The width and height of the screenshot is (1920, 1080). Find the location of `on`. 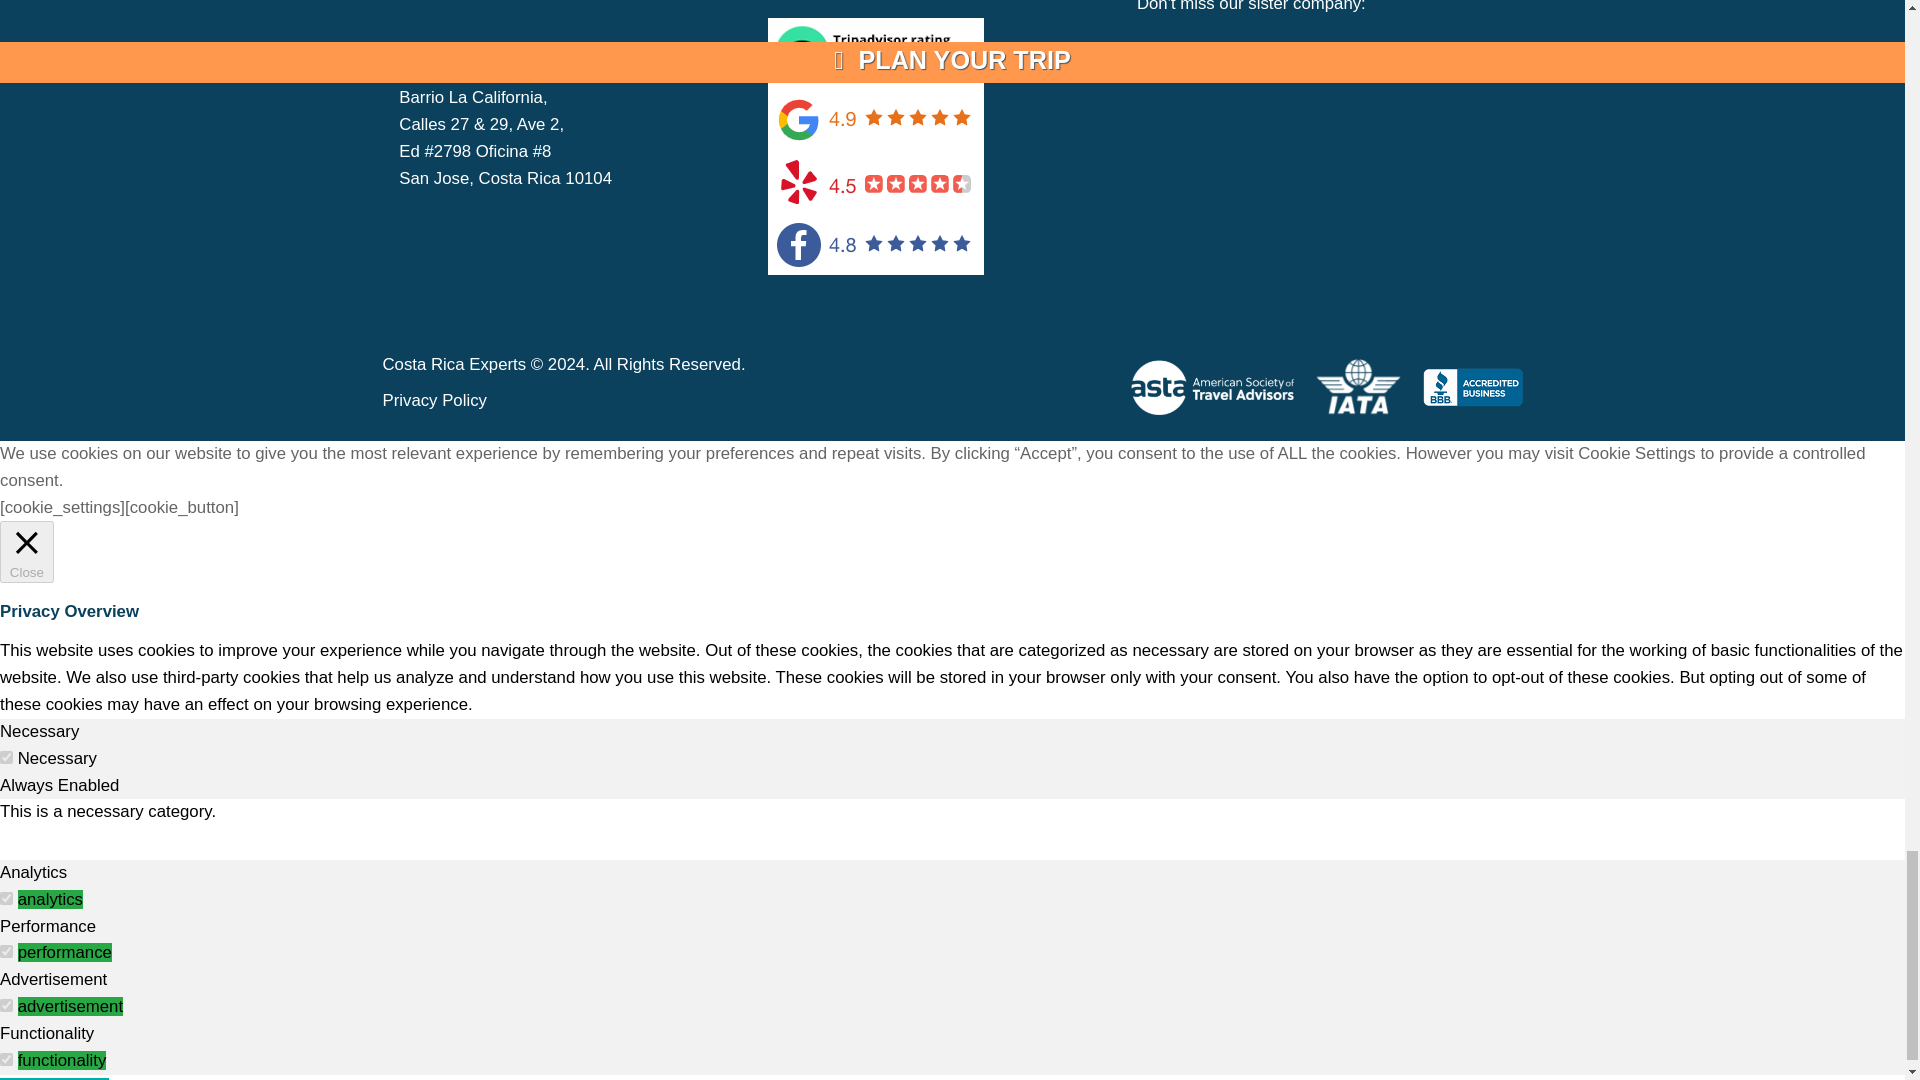

on is located at coordinates (6, 898).